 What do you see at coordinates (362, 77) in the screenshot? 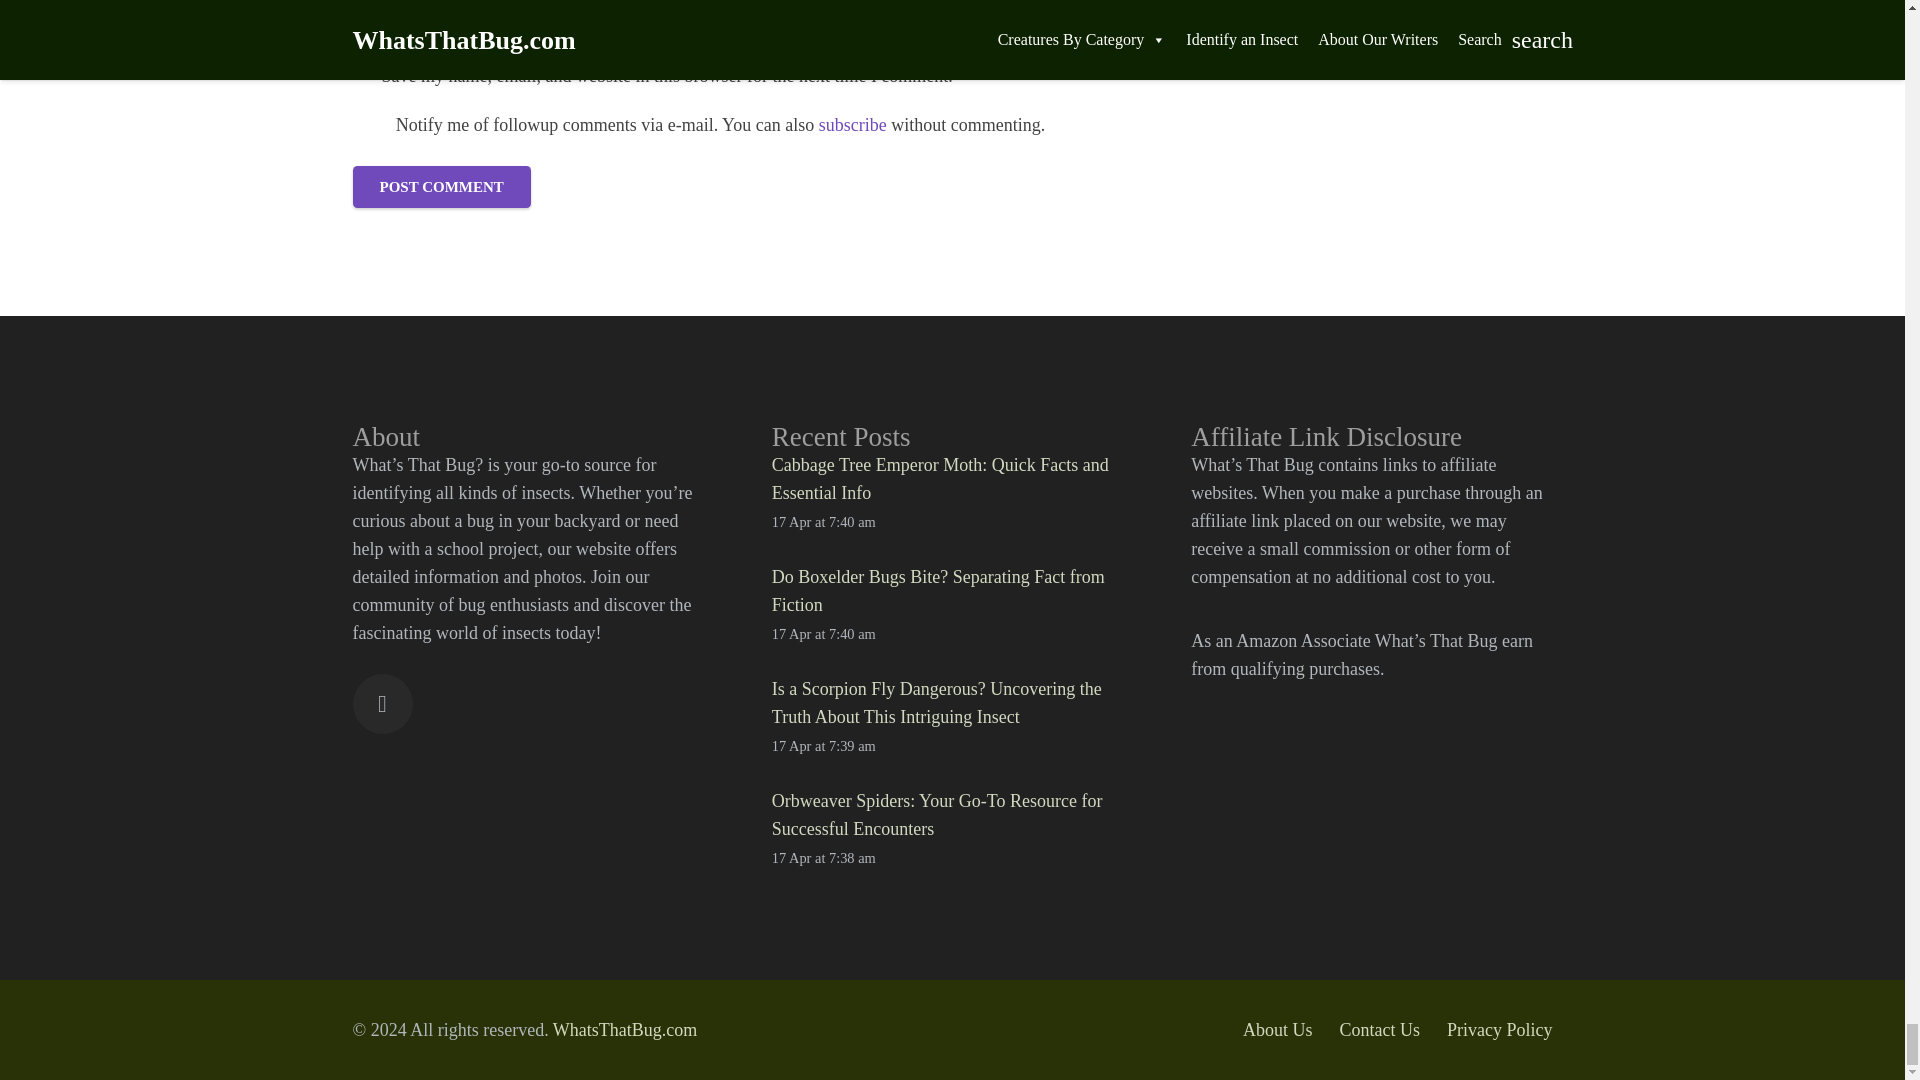
I see `1` at bounding box center [362, 77].